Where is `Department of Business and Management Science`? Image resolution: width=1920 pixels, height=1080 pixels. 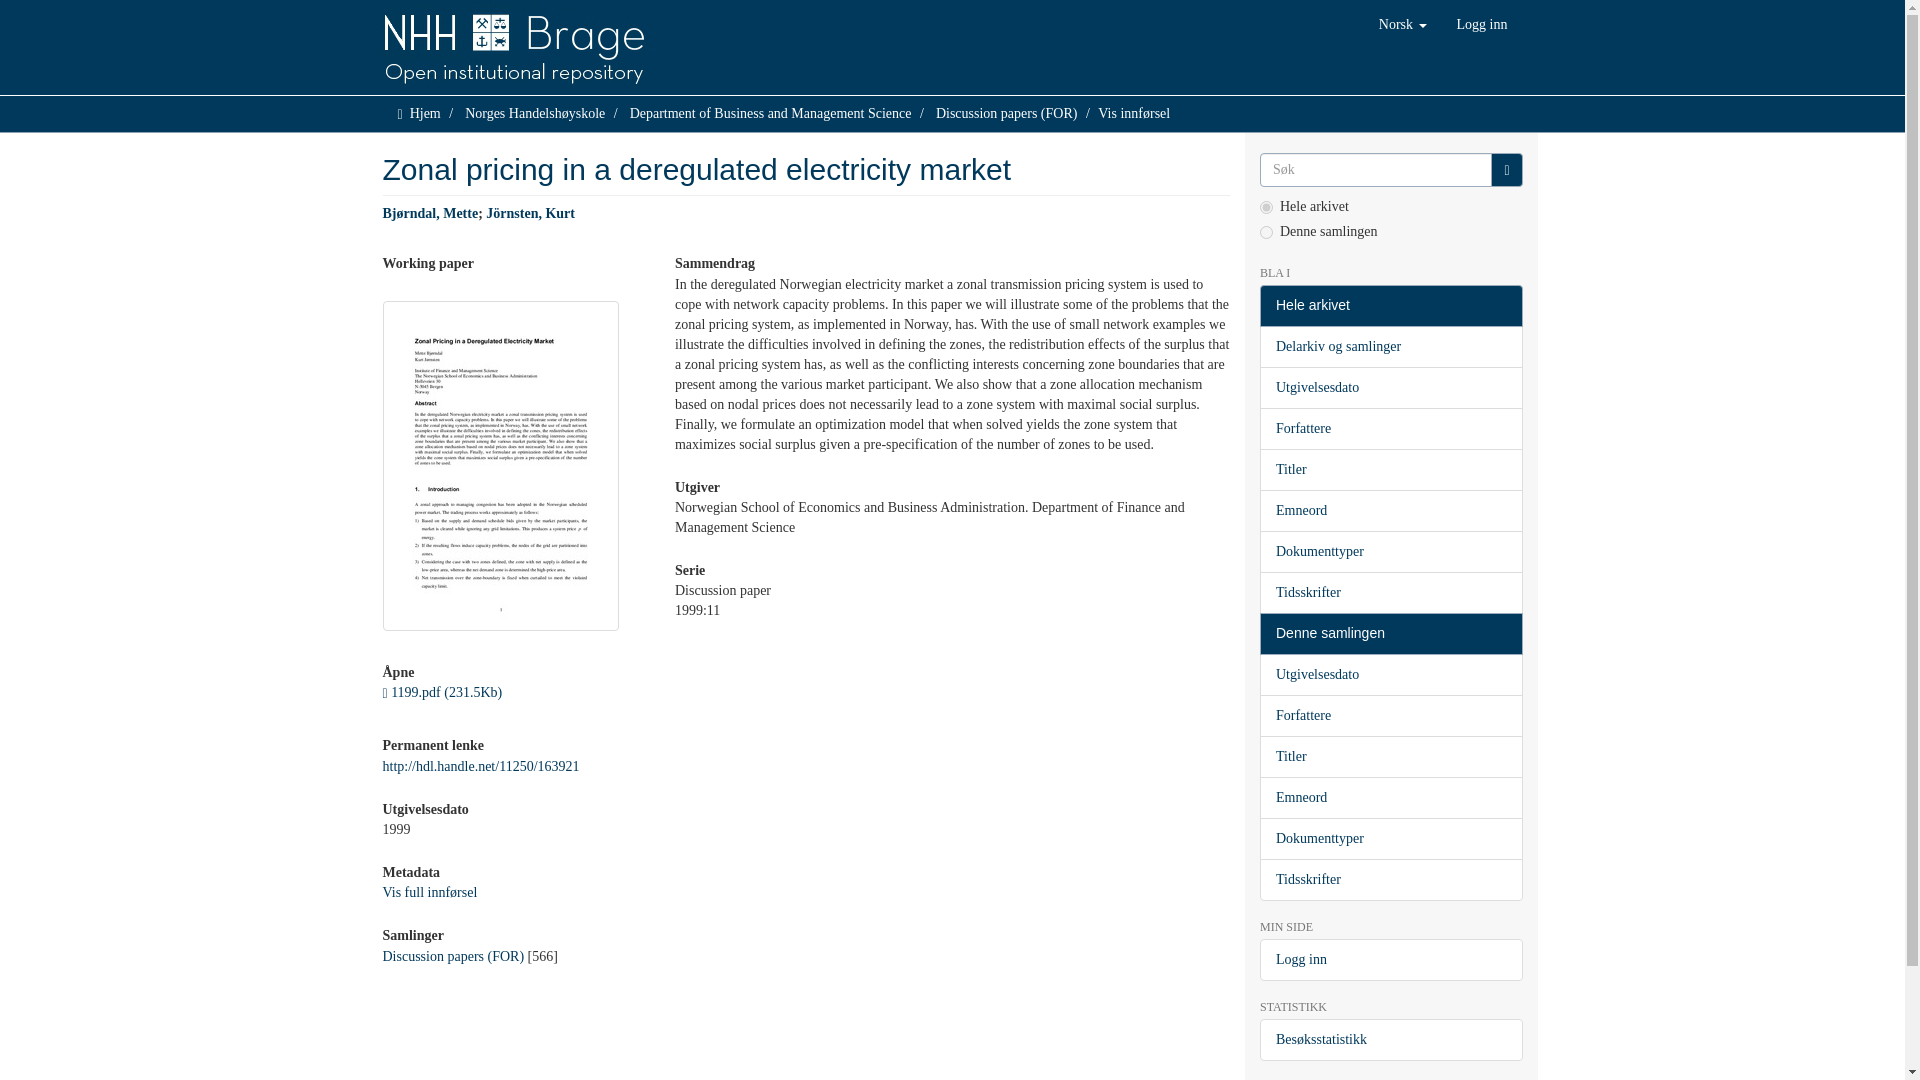
Department of Business and Management Science is located at coordinates (770, 112).